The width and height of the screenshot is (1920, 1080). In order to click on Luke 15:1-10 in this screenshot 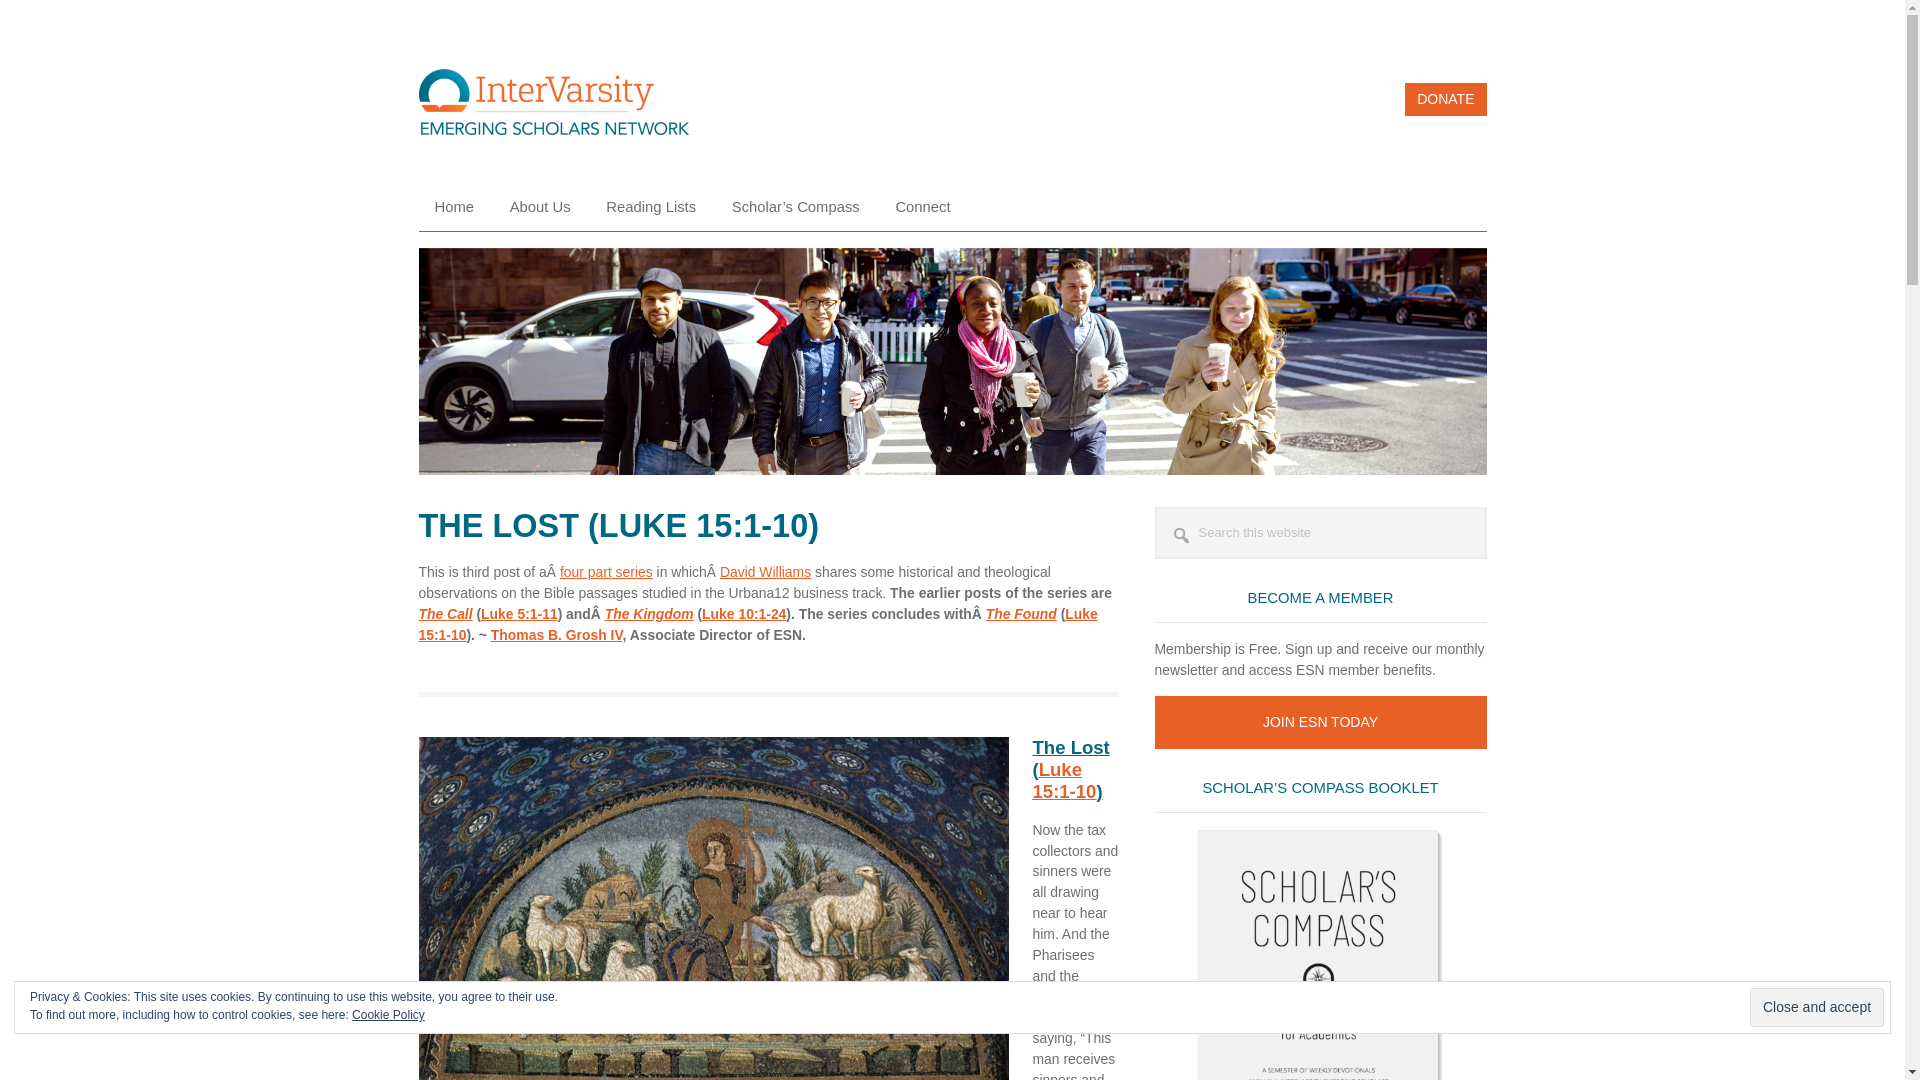, I will do `click(1064, 780)`.